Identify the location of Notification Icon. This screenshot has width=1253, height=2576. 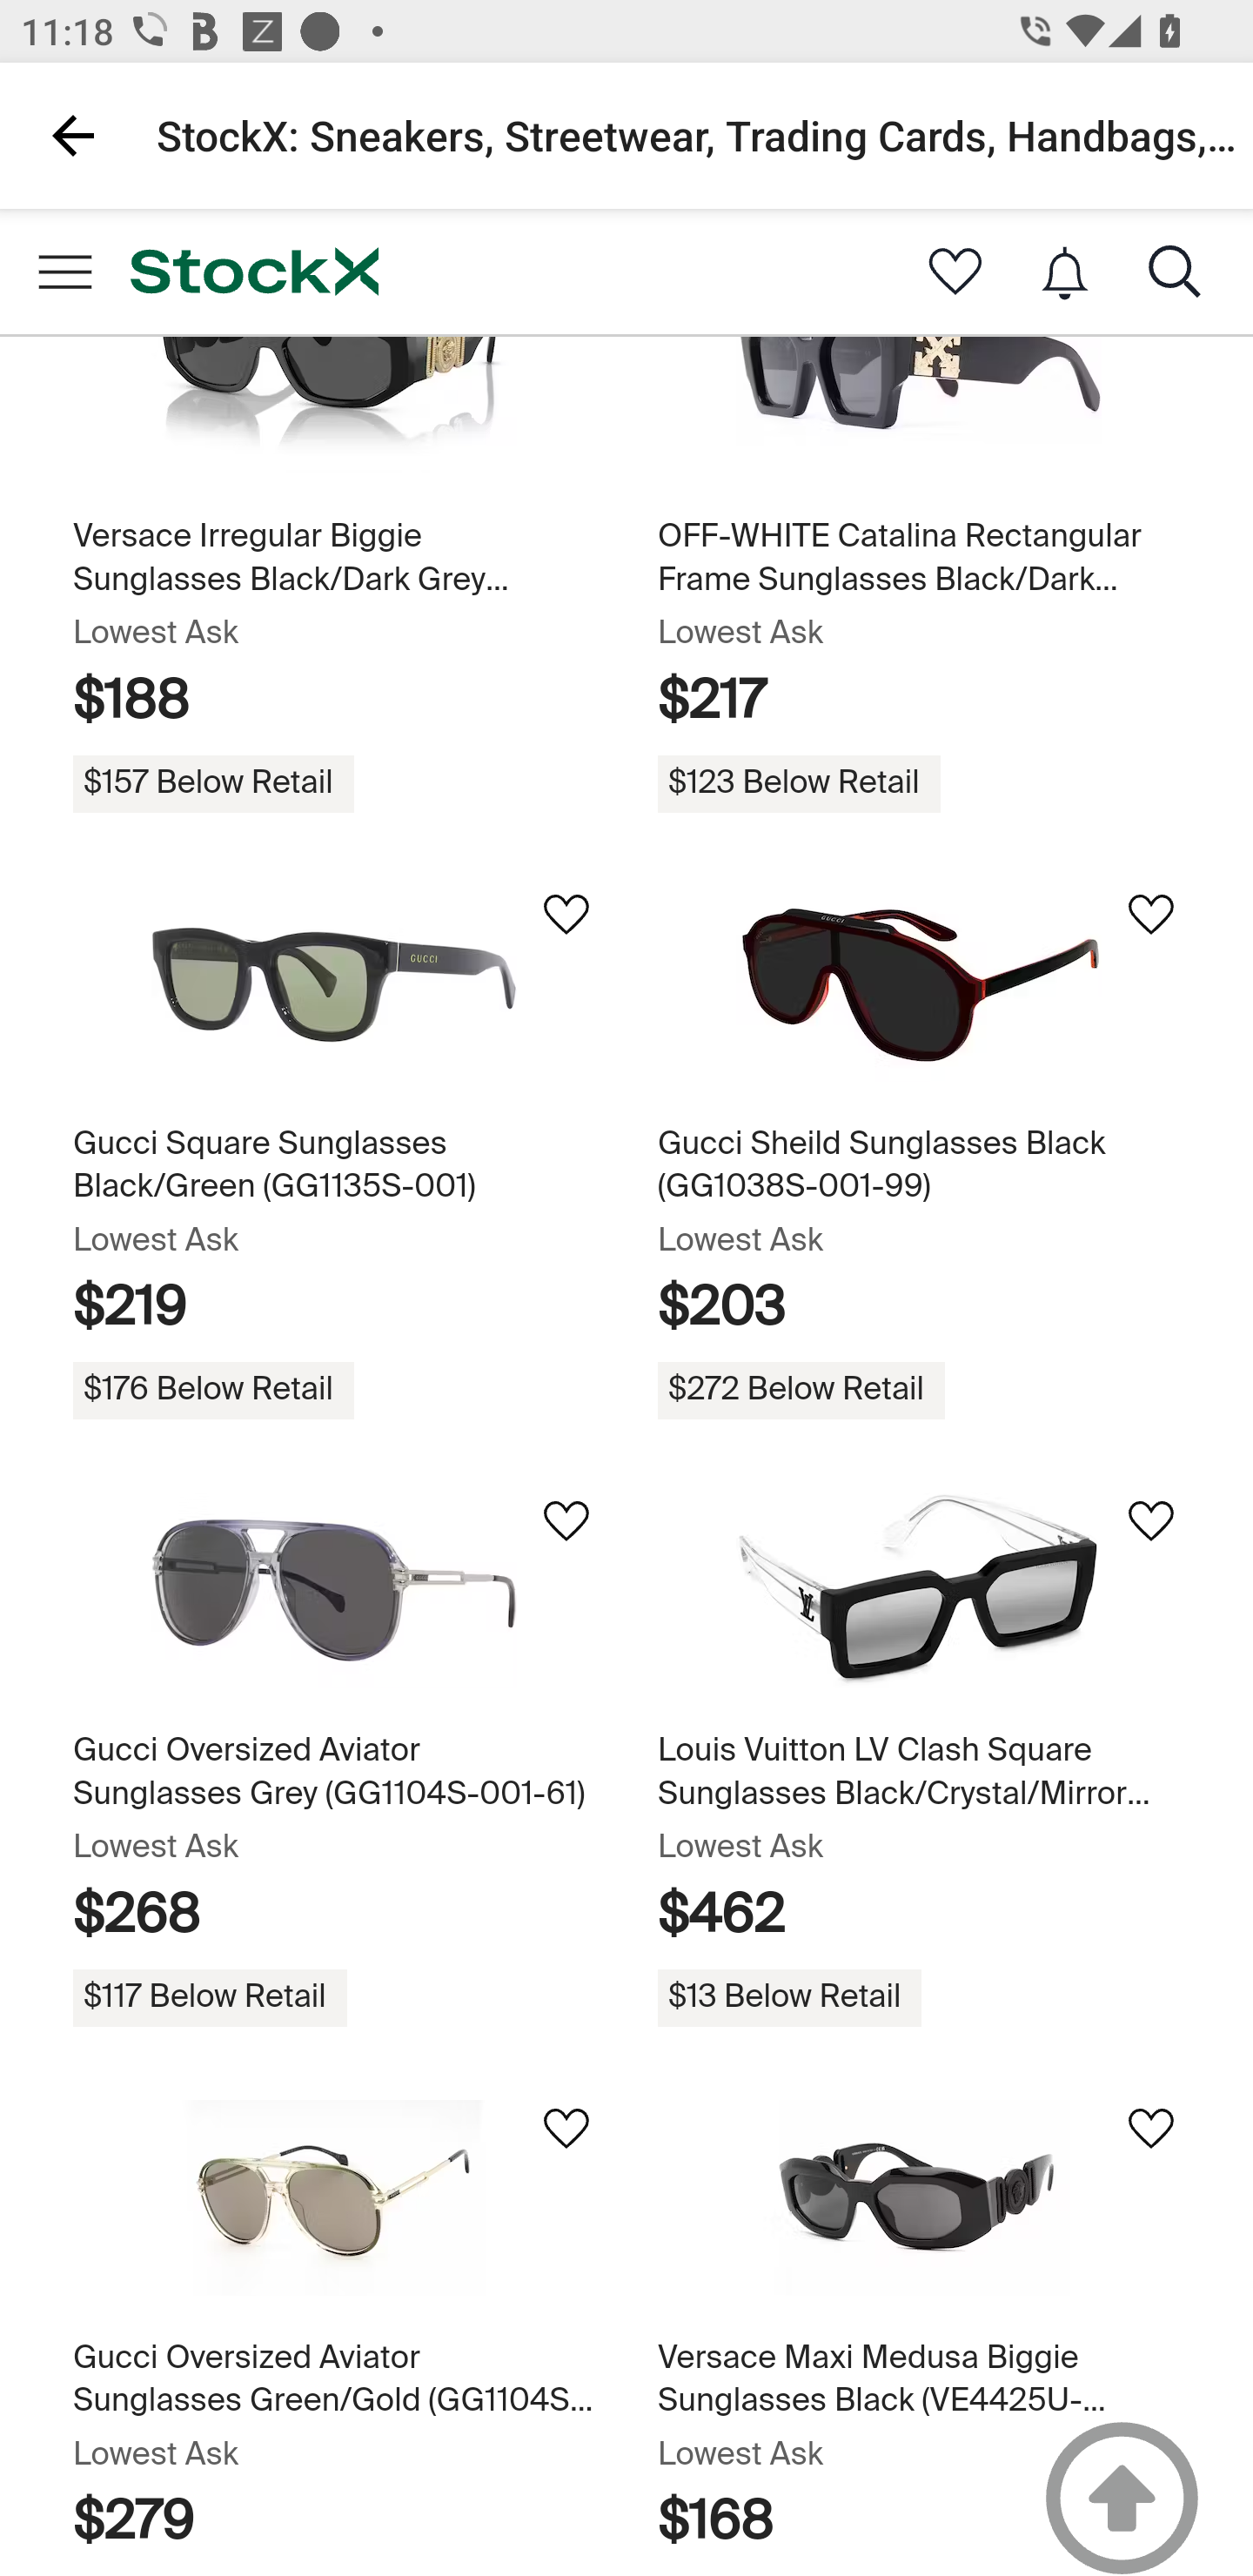
(1065, 273).